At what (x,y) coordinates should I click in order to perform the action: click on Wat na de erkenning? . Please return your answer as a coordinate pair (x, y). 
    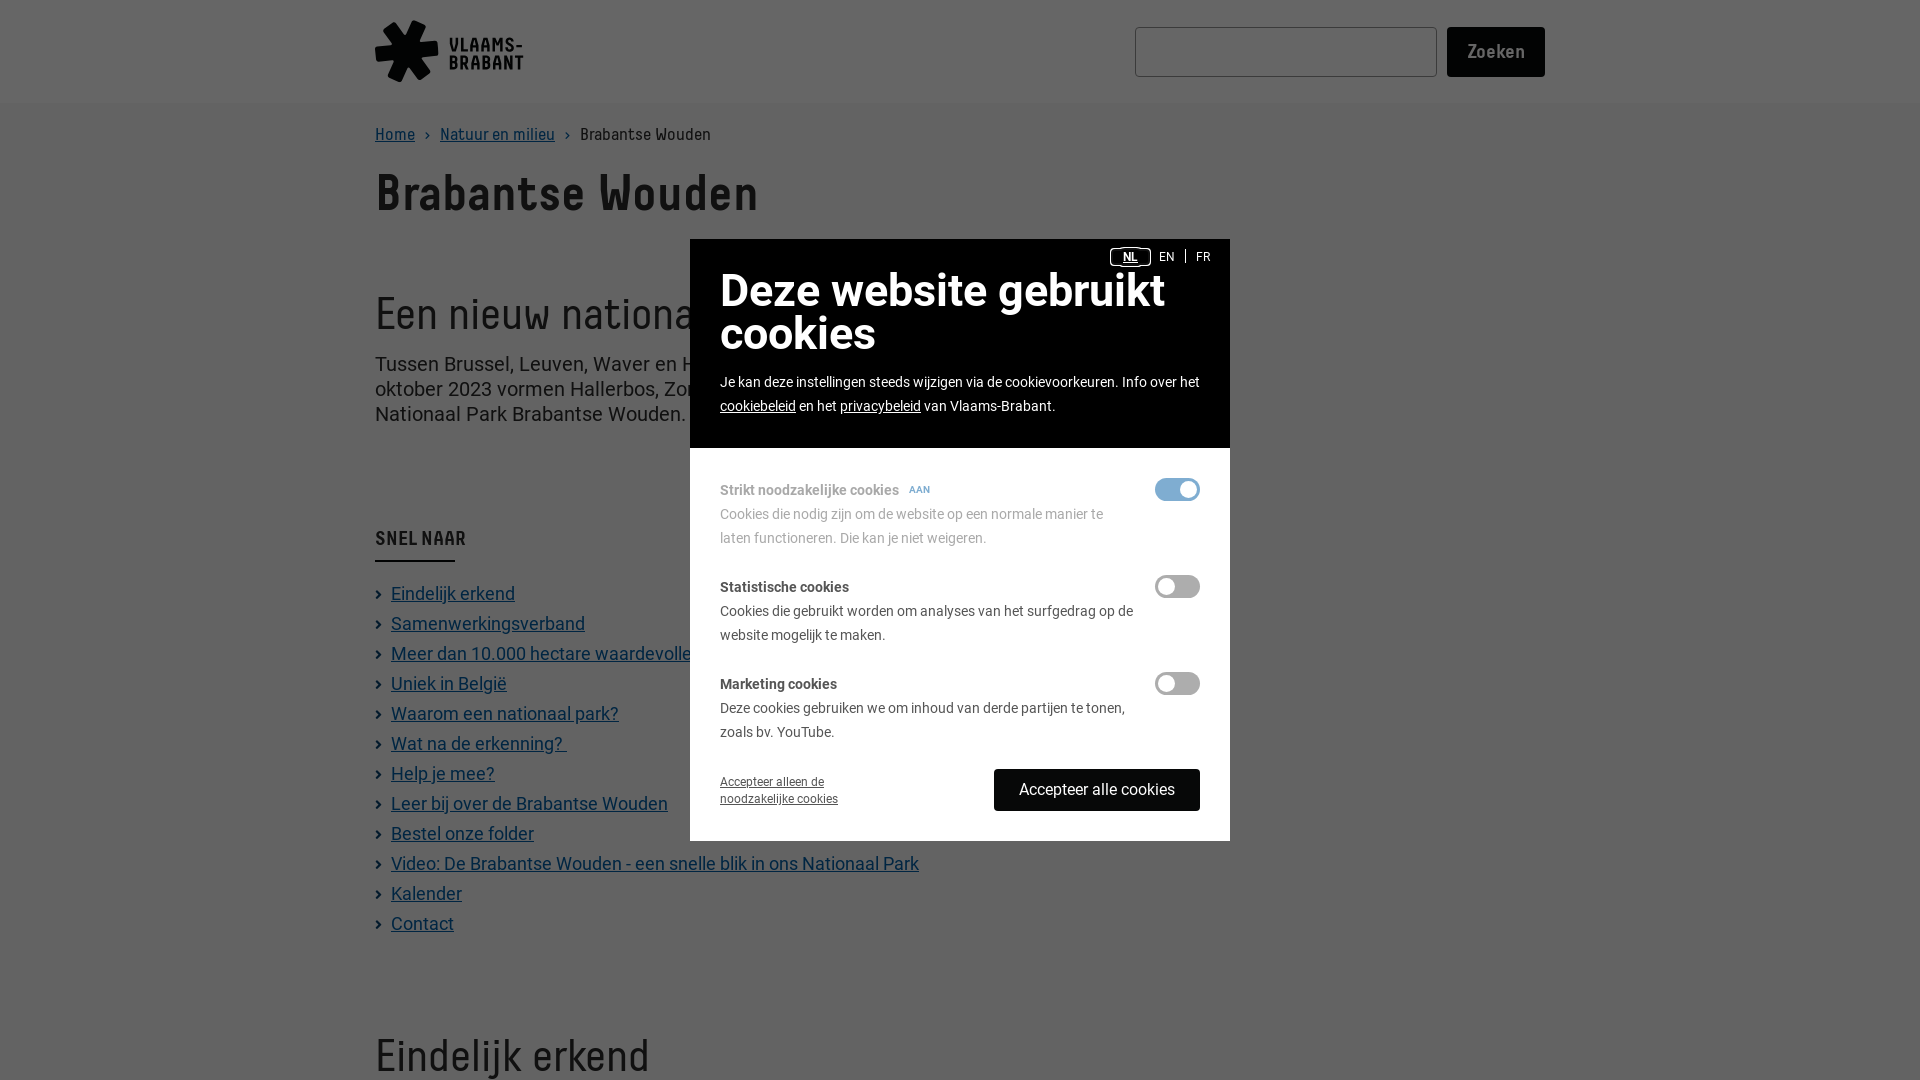
    Looking at the image, I should click on (479, 744).